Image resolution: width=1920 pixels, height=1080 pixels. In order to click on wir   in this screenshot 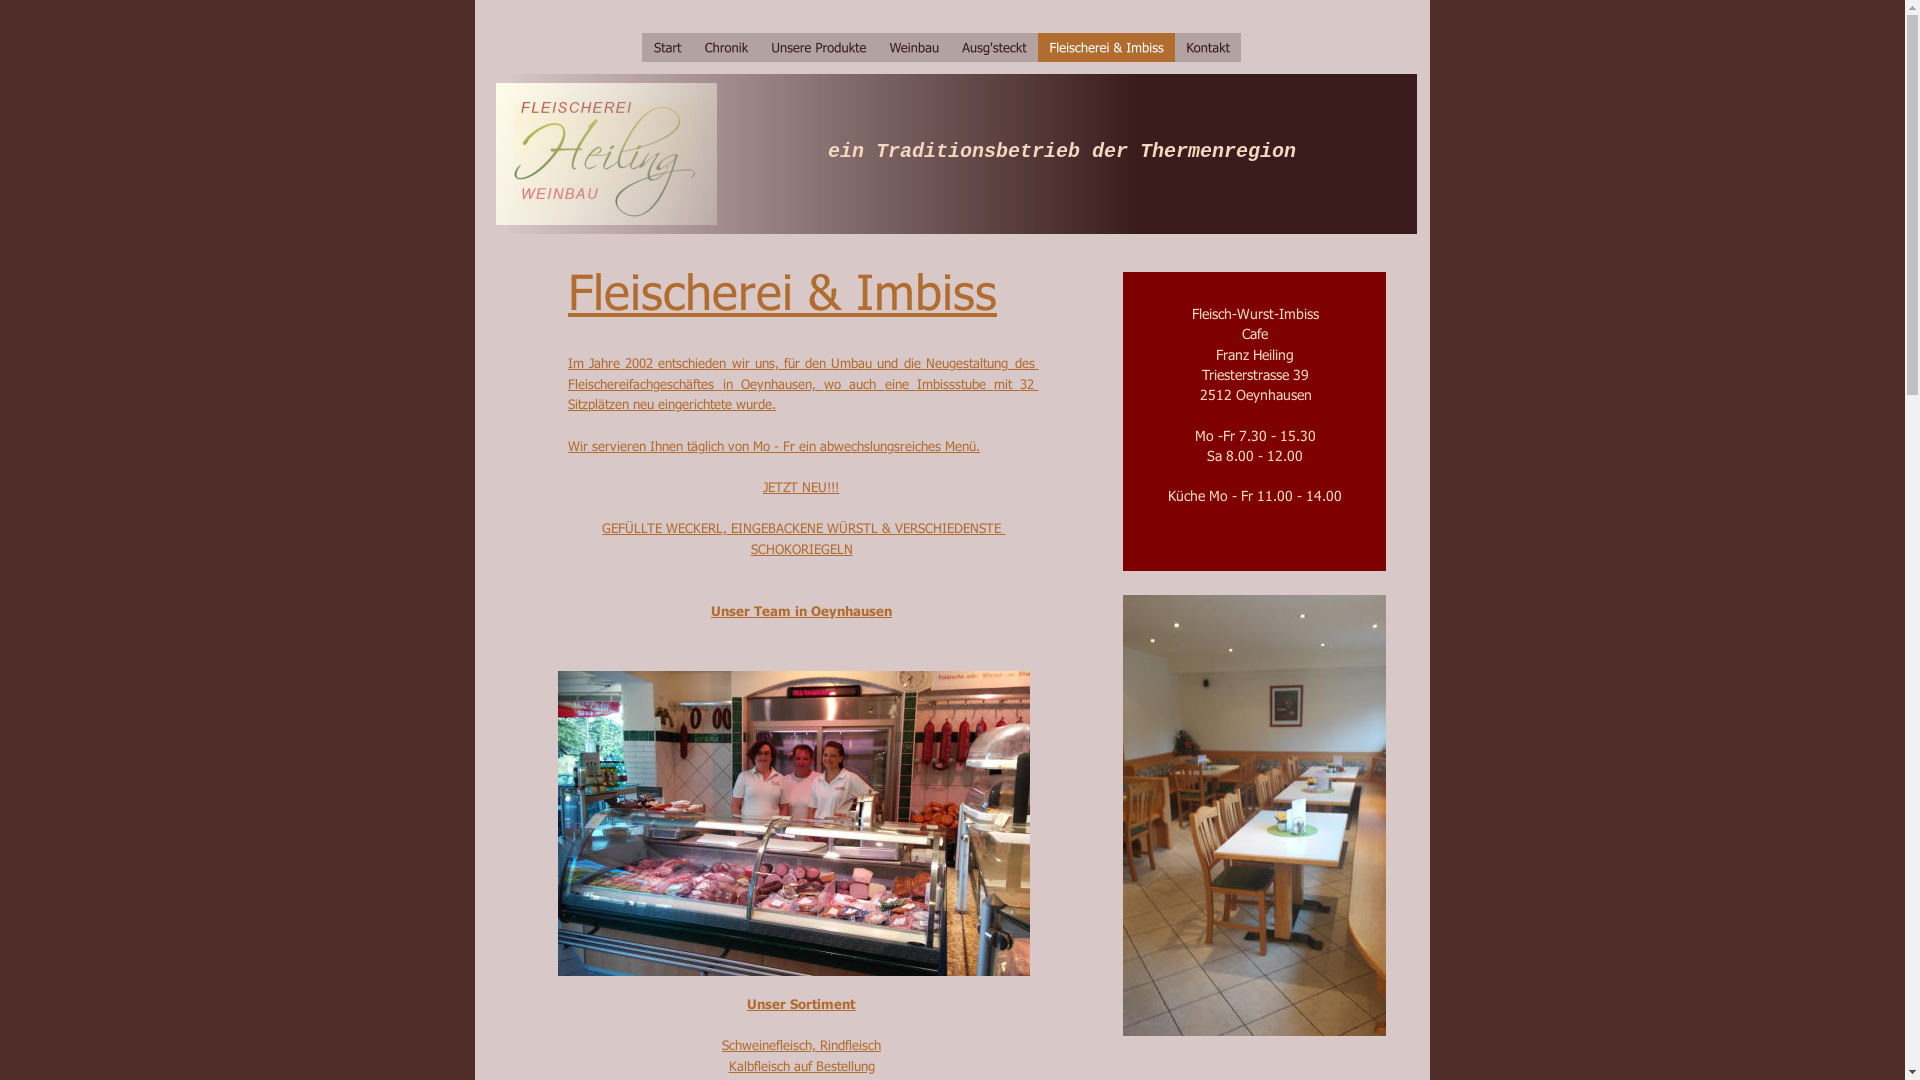, I will do `click(745, 363)`.